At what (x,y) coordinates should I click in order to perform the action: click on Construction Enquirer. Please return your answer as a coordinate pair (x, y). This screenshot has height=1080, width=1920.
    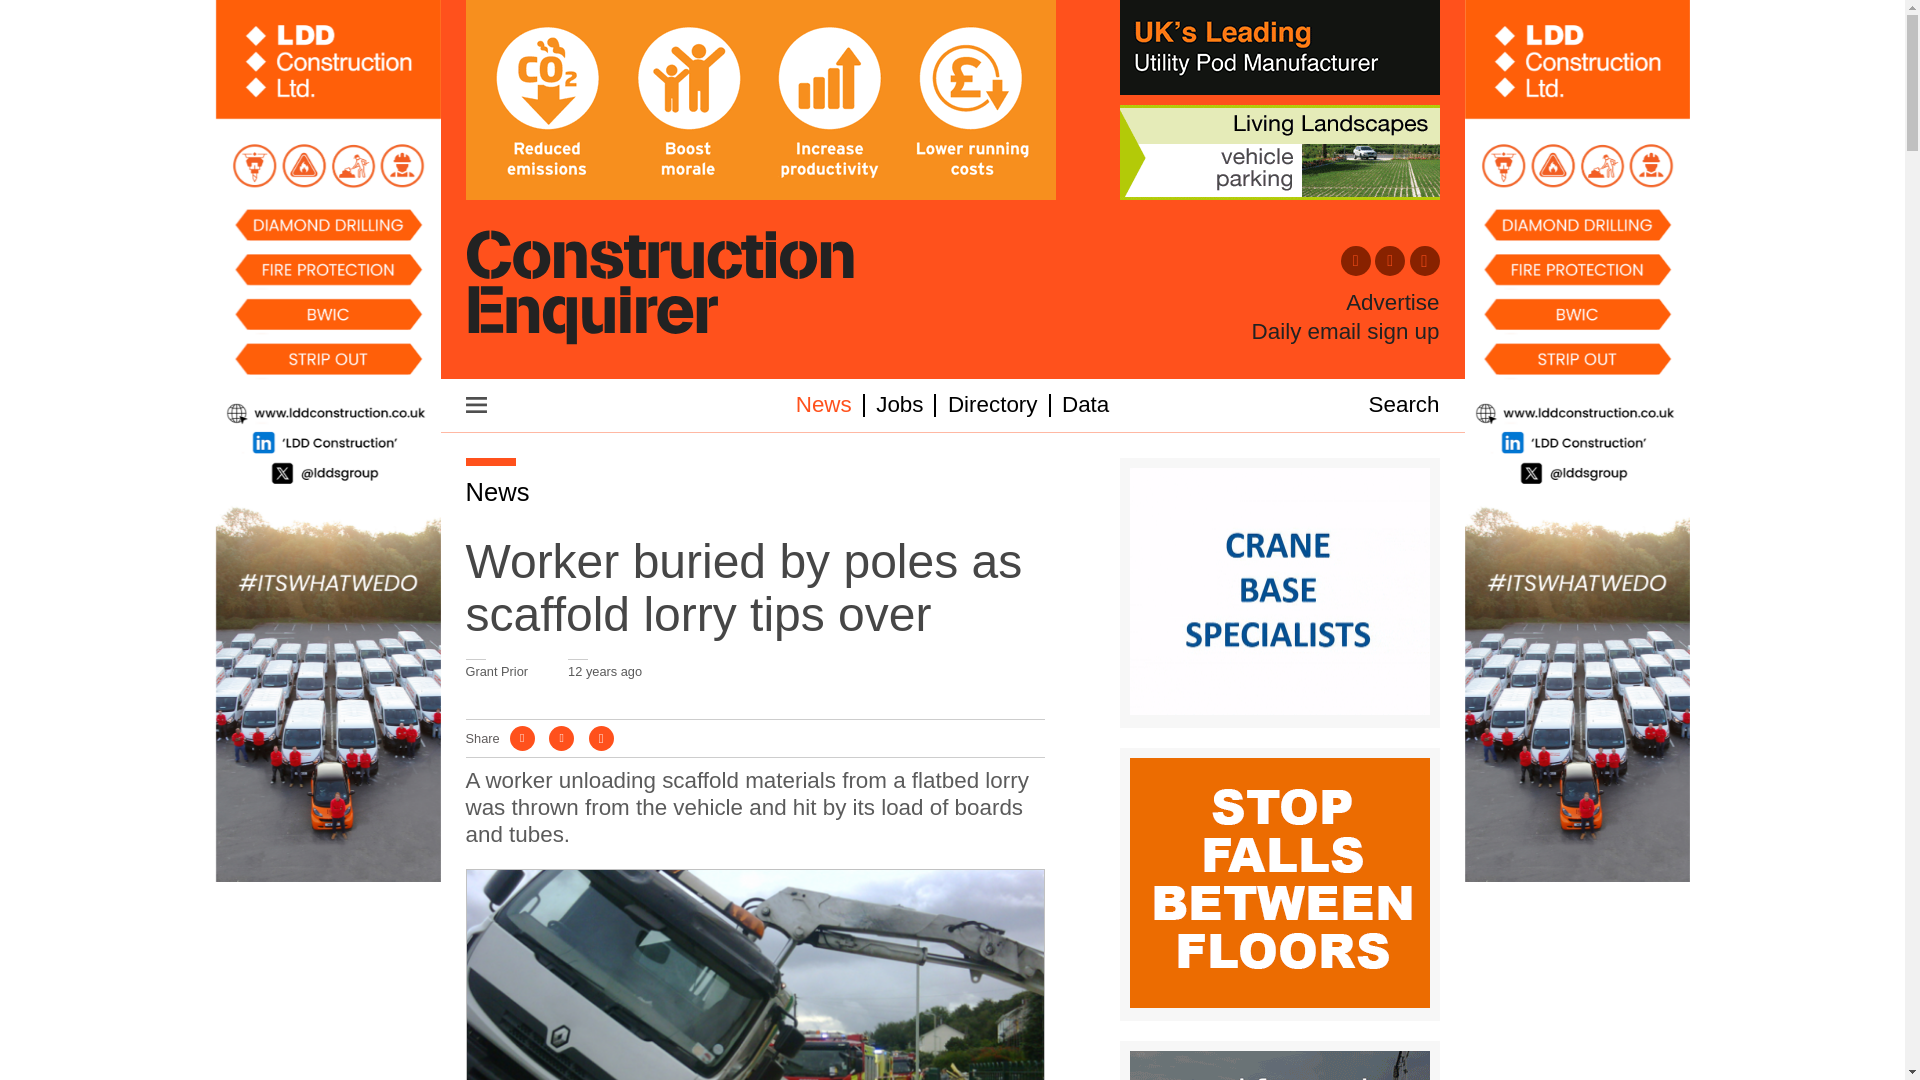
    Looking at the image, I should click on (660, 289).